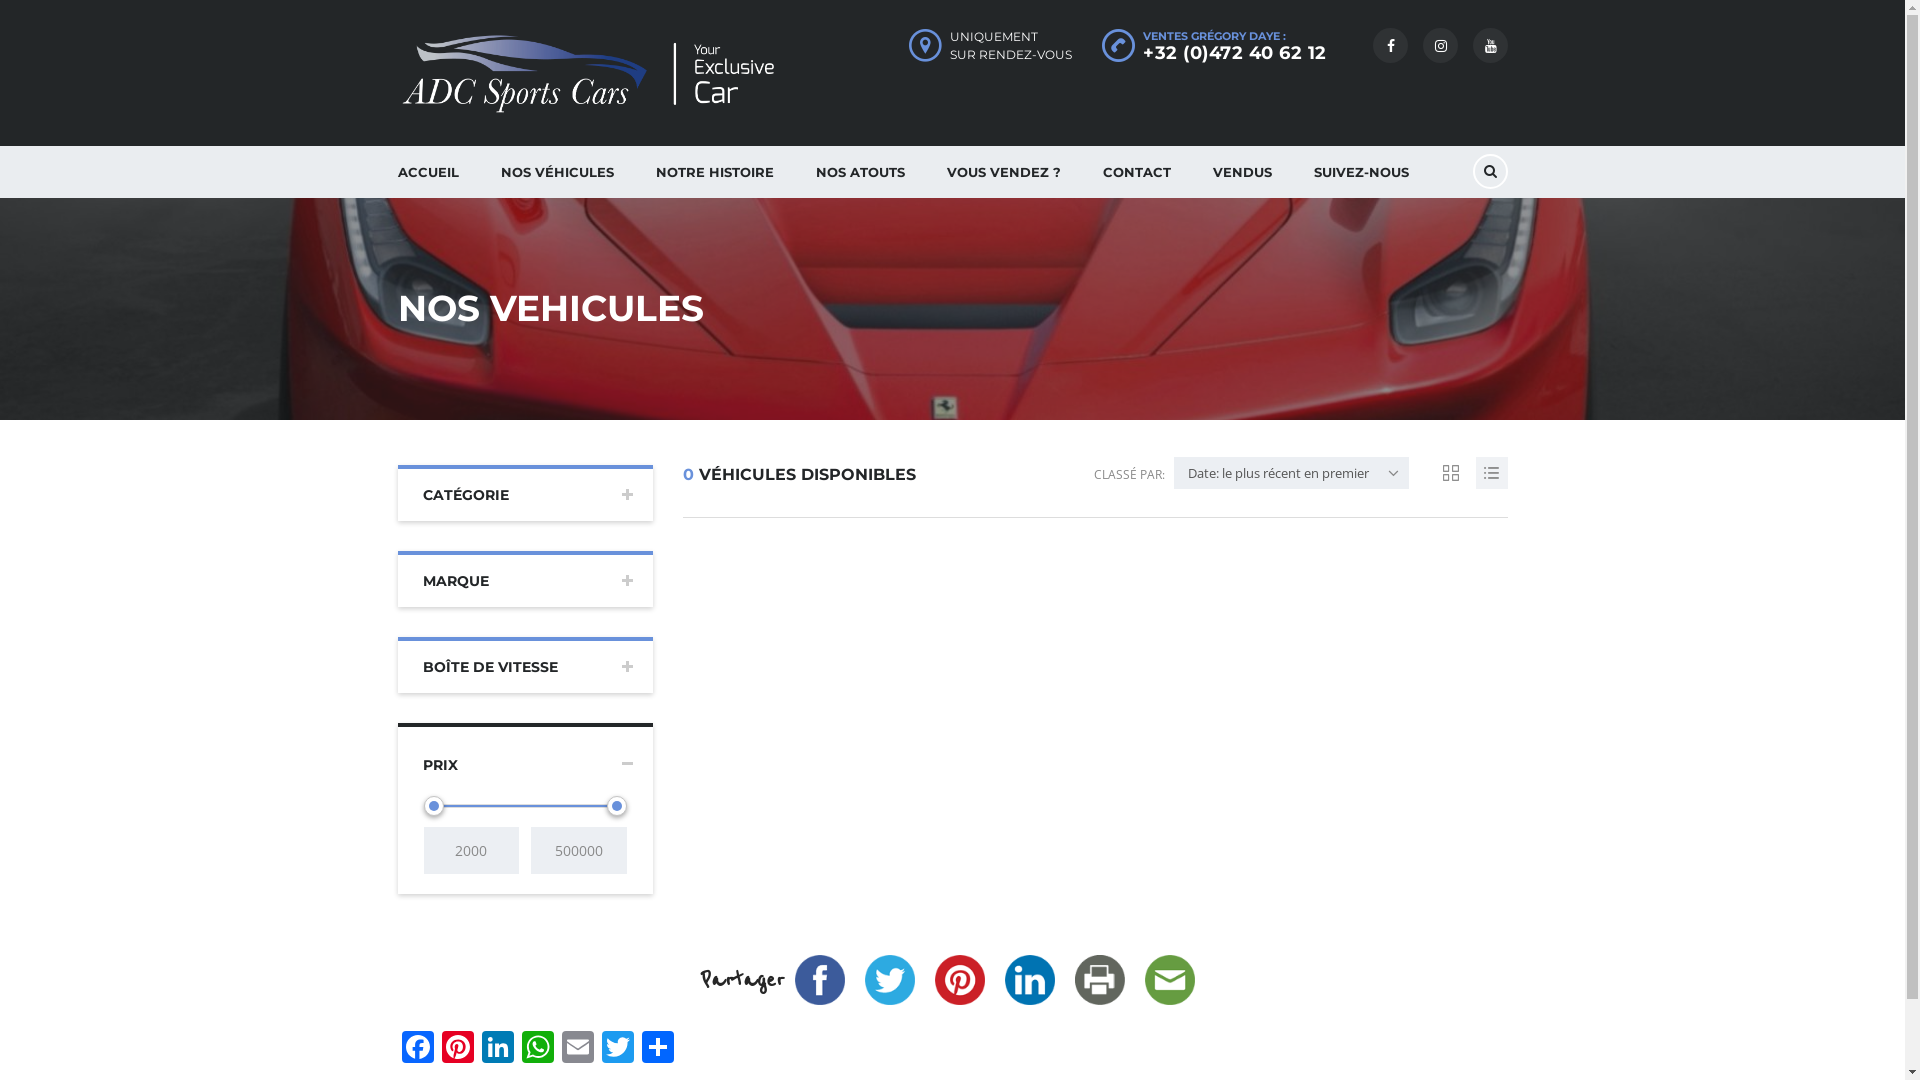 The image size is (1920, 1080). I want to click on LinkedIn, so click(498, 1049).